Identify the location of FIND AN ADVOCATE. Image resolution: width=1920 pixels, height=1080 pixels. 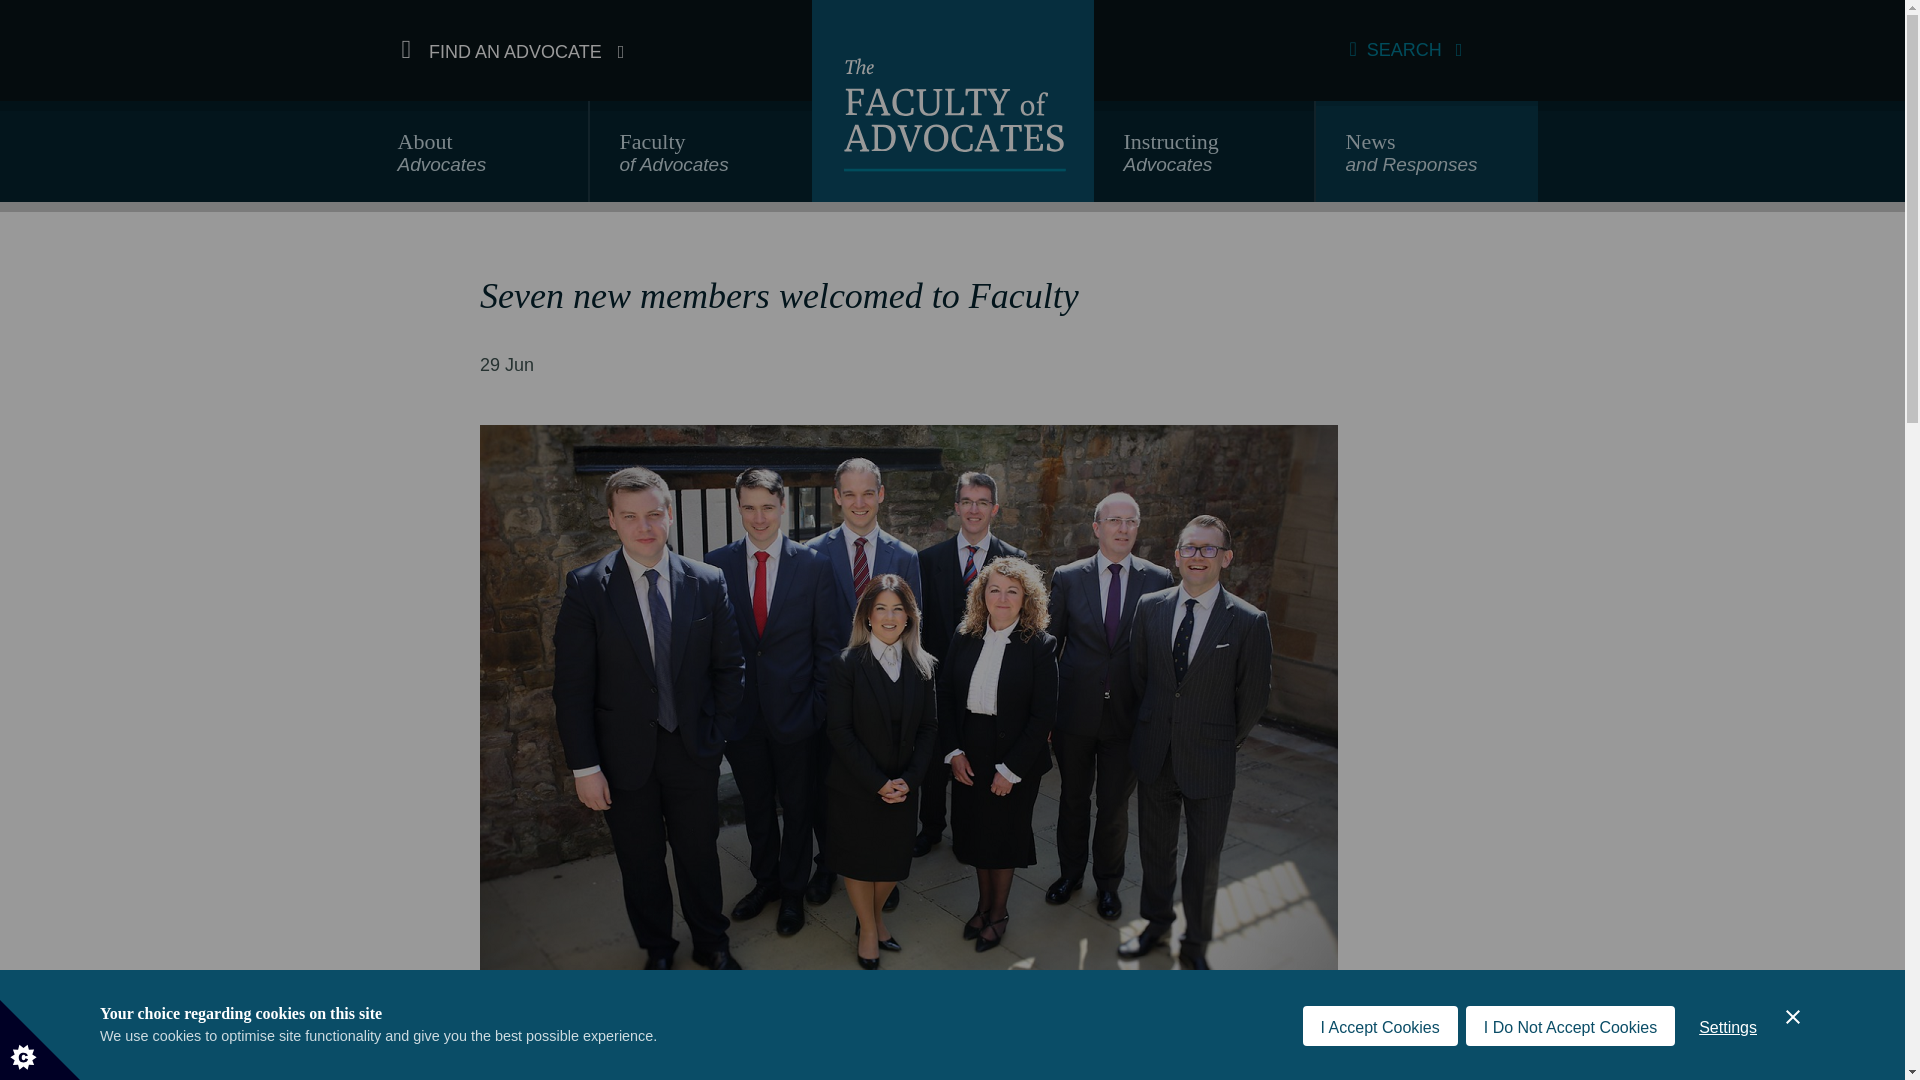
(513, 50).